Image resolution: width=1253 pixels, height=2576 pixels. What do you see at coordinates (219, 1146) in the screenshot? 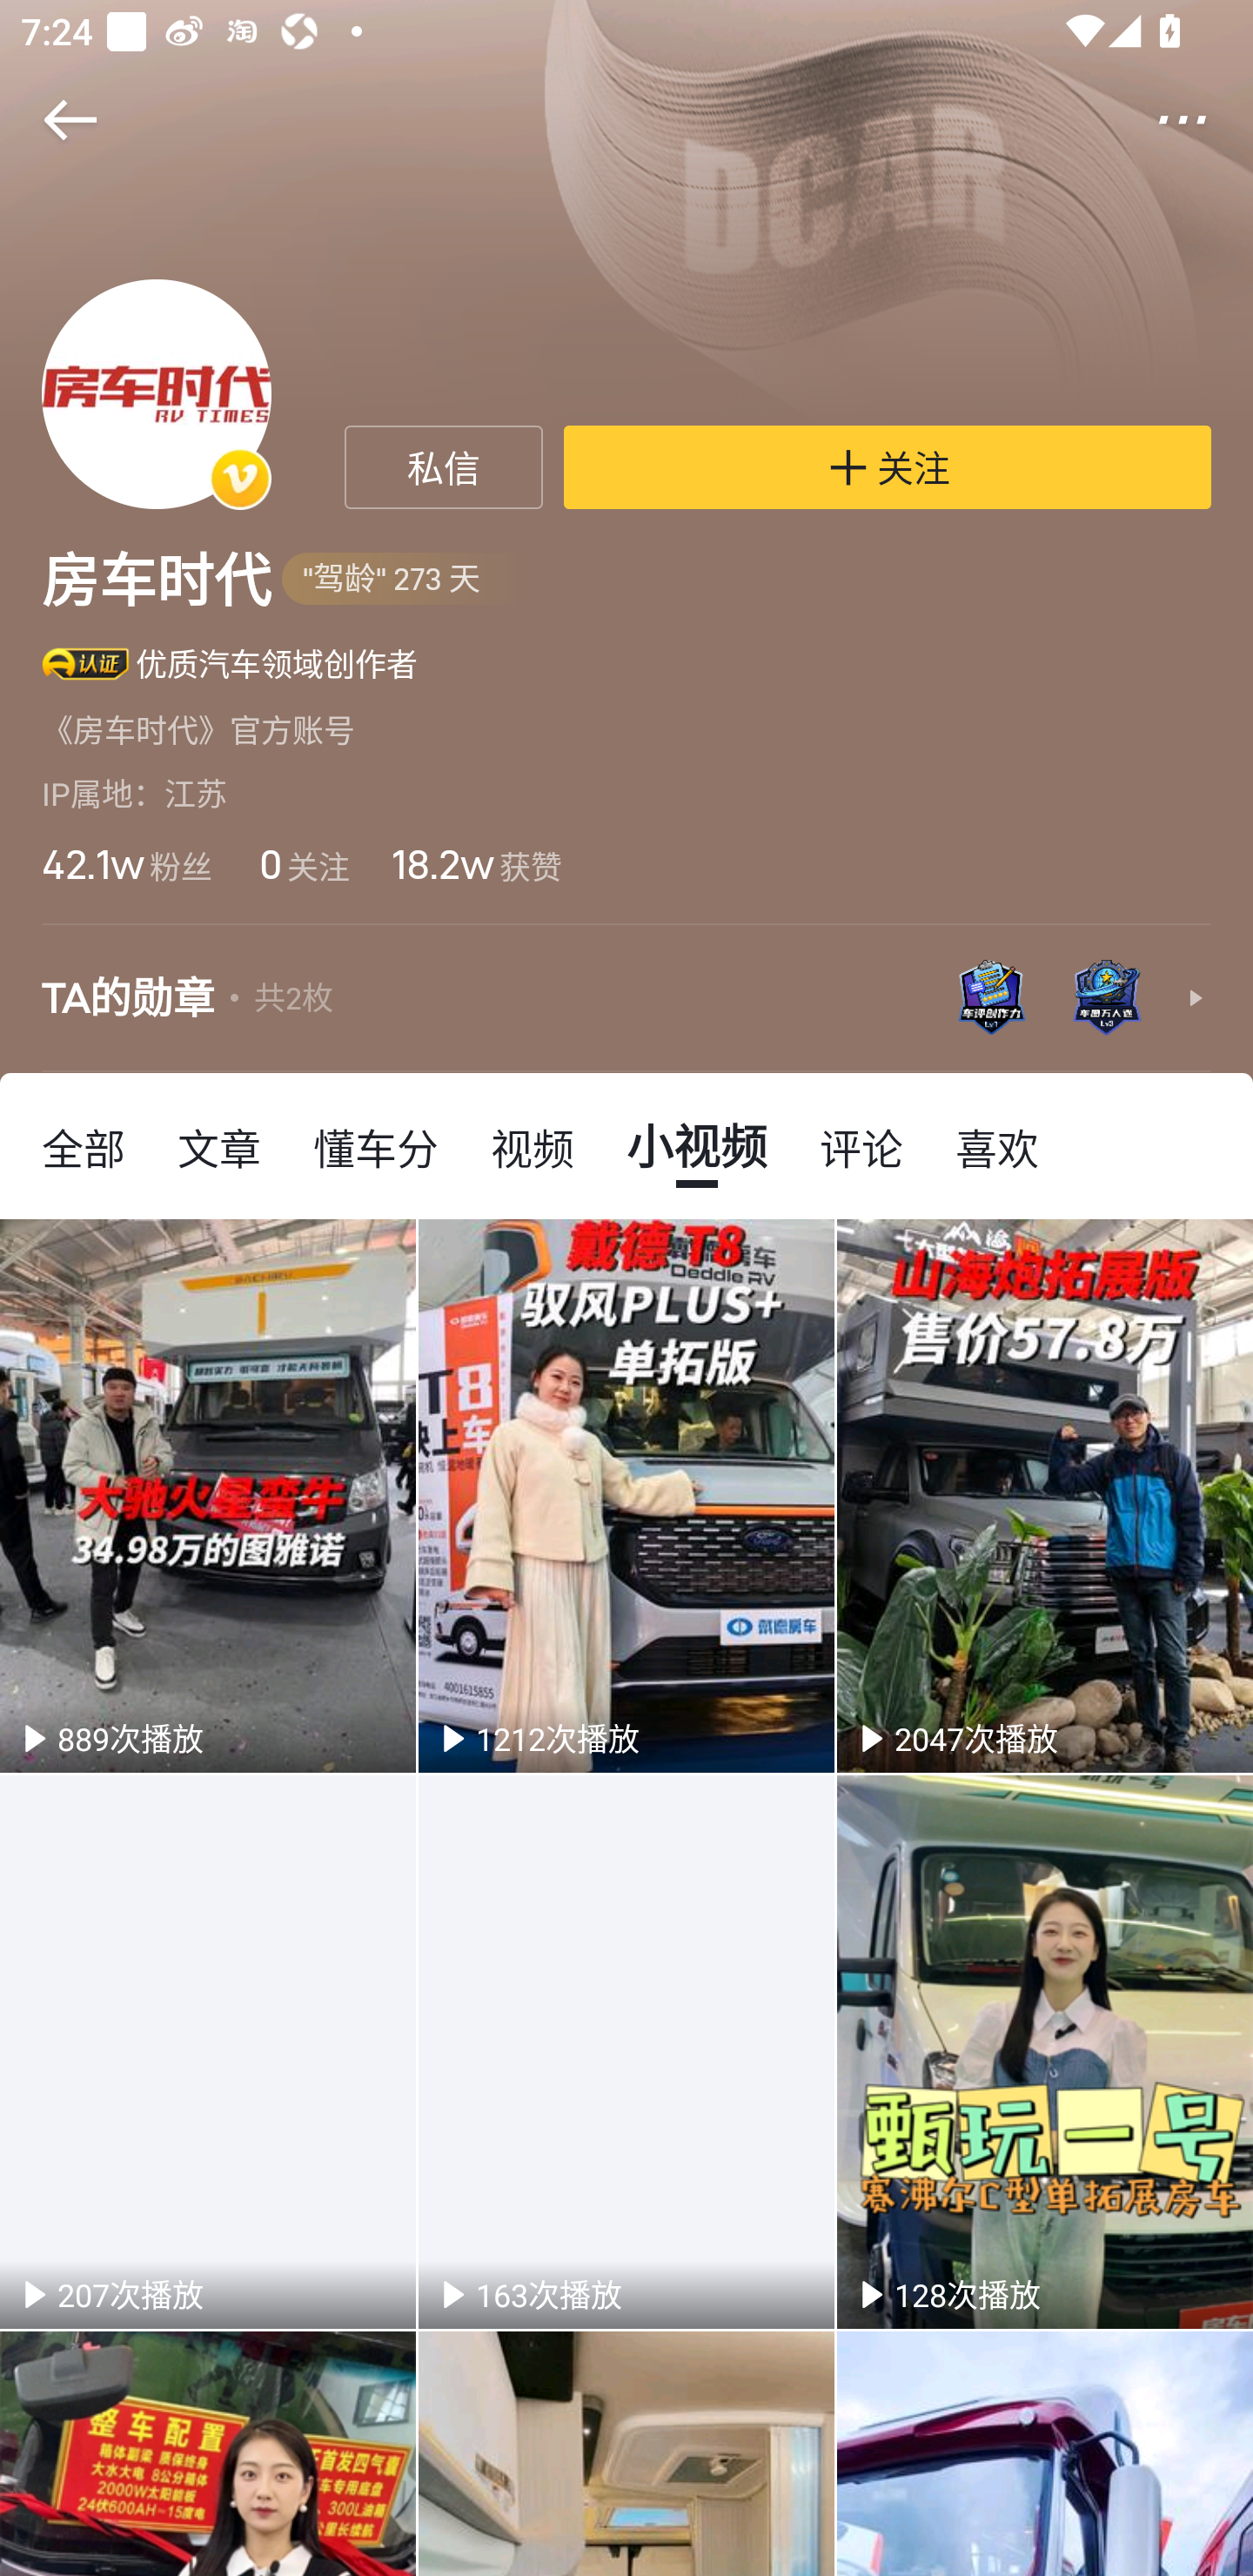
I see `文章` at bounding box center [219, 1146].